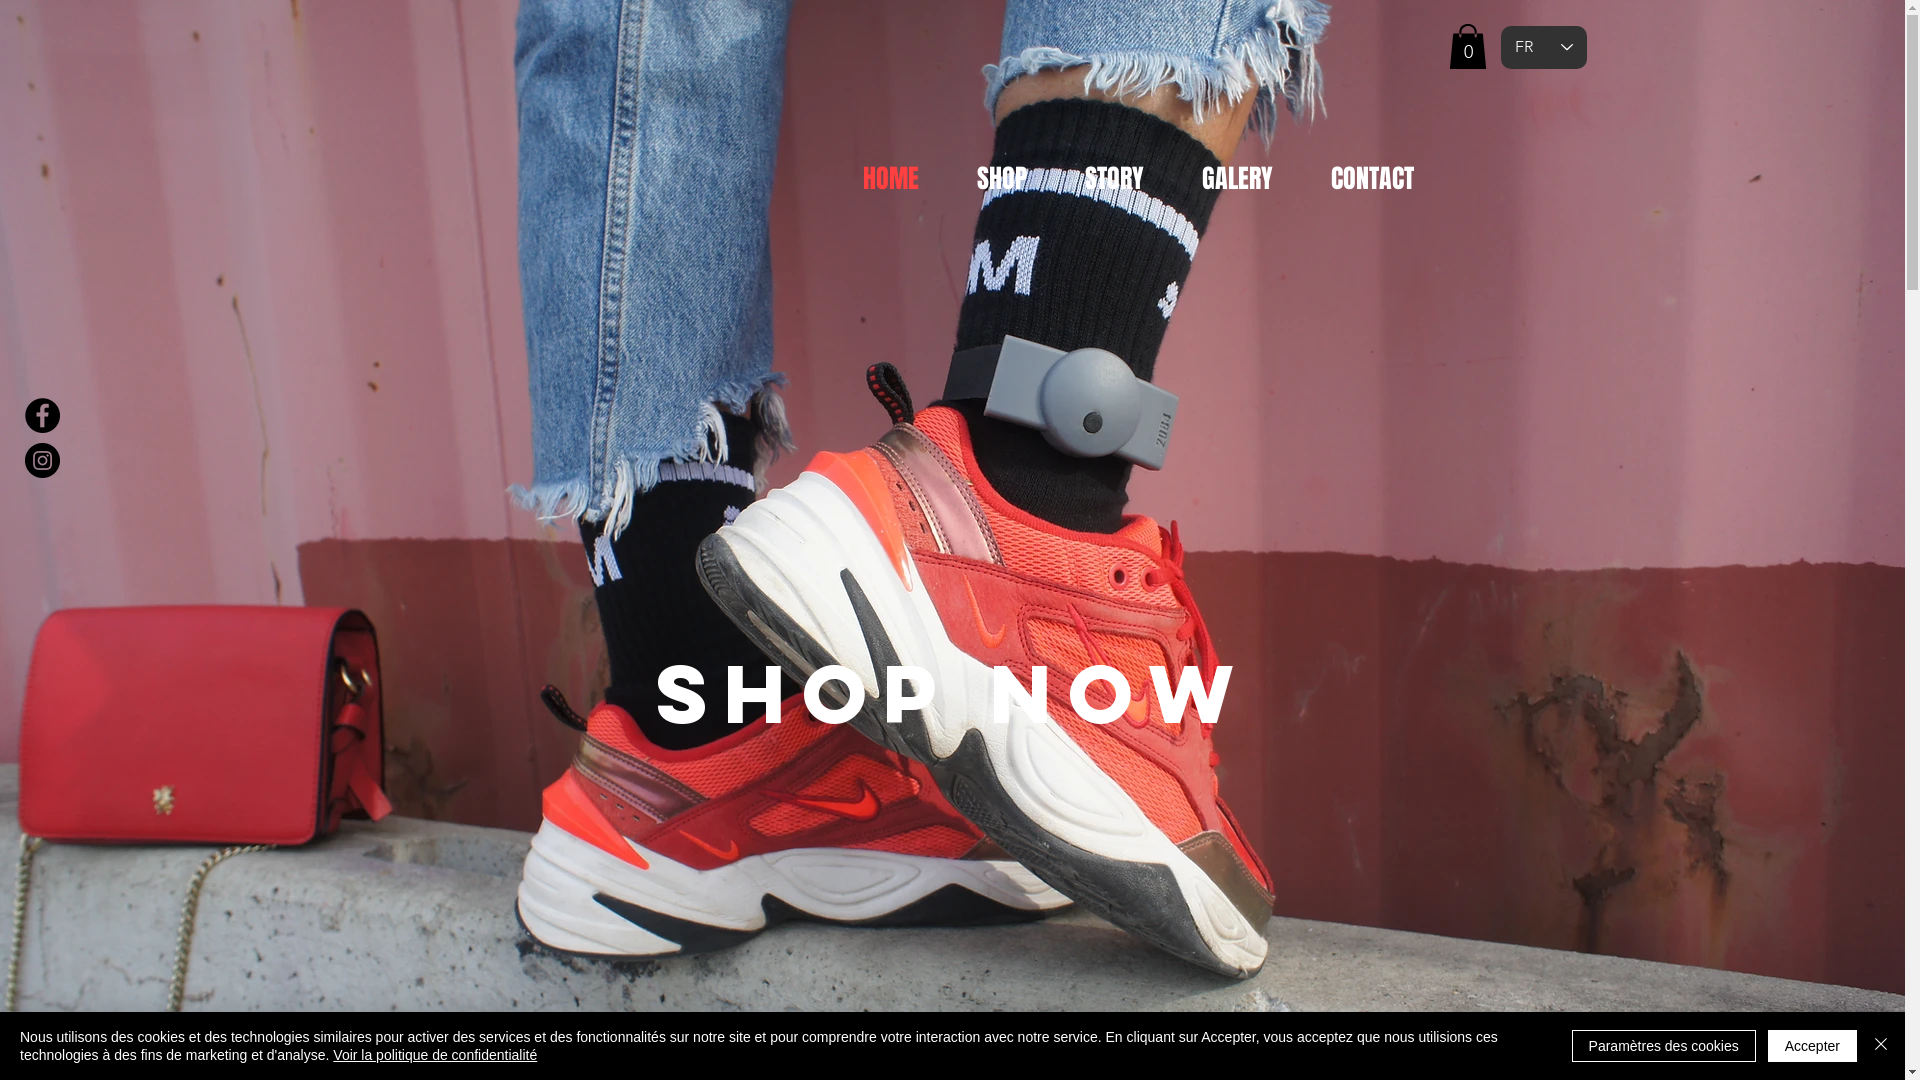  Describe the element at coordinates (1002, 178) in the screenshot. I see `SHOP` at that location.